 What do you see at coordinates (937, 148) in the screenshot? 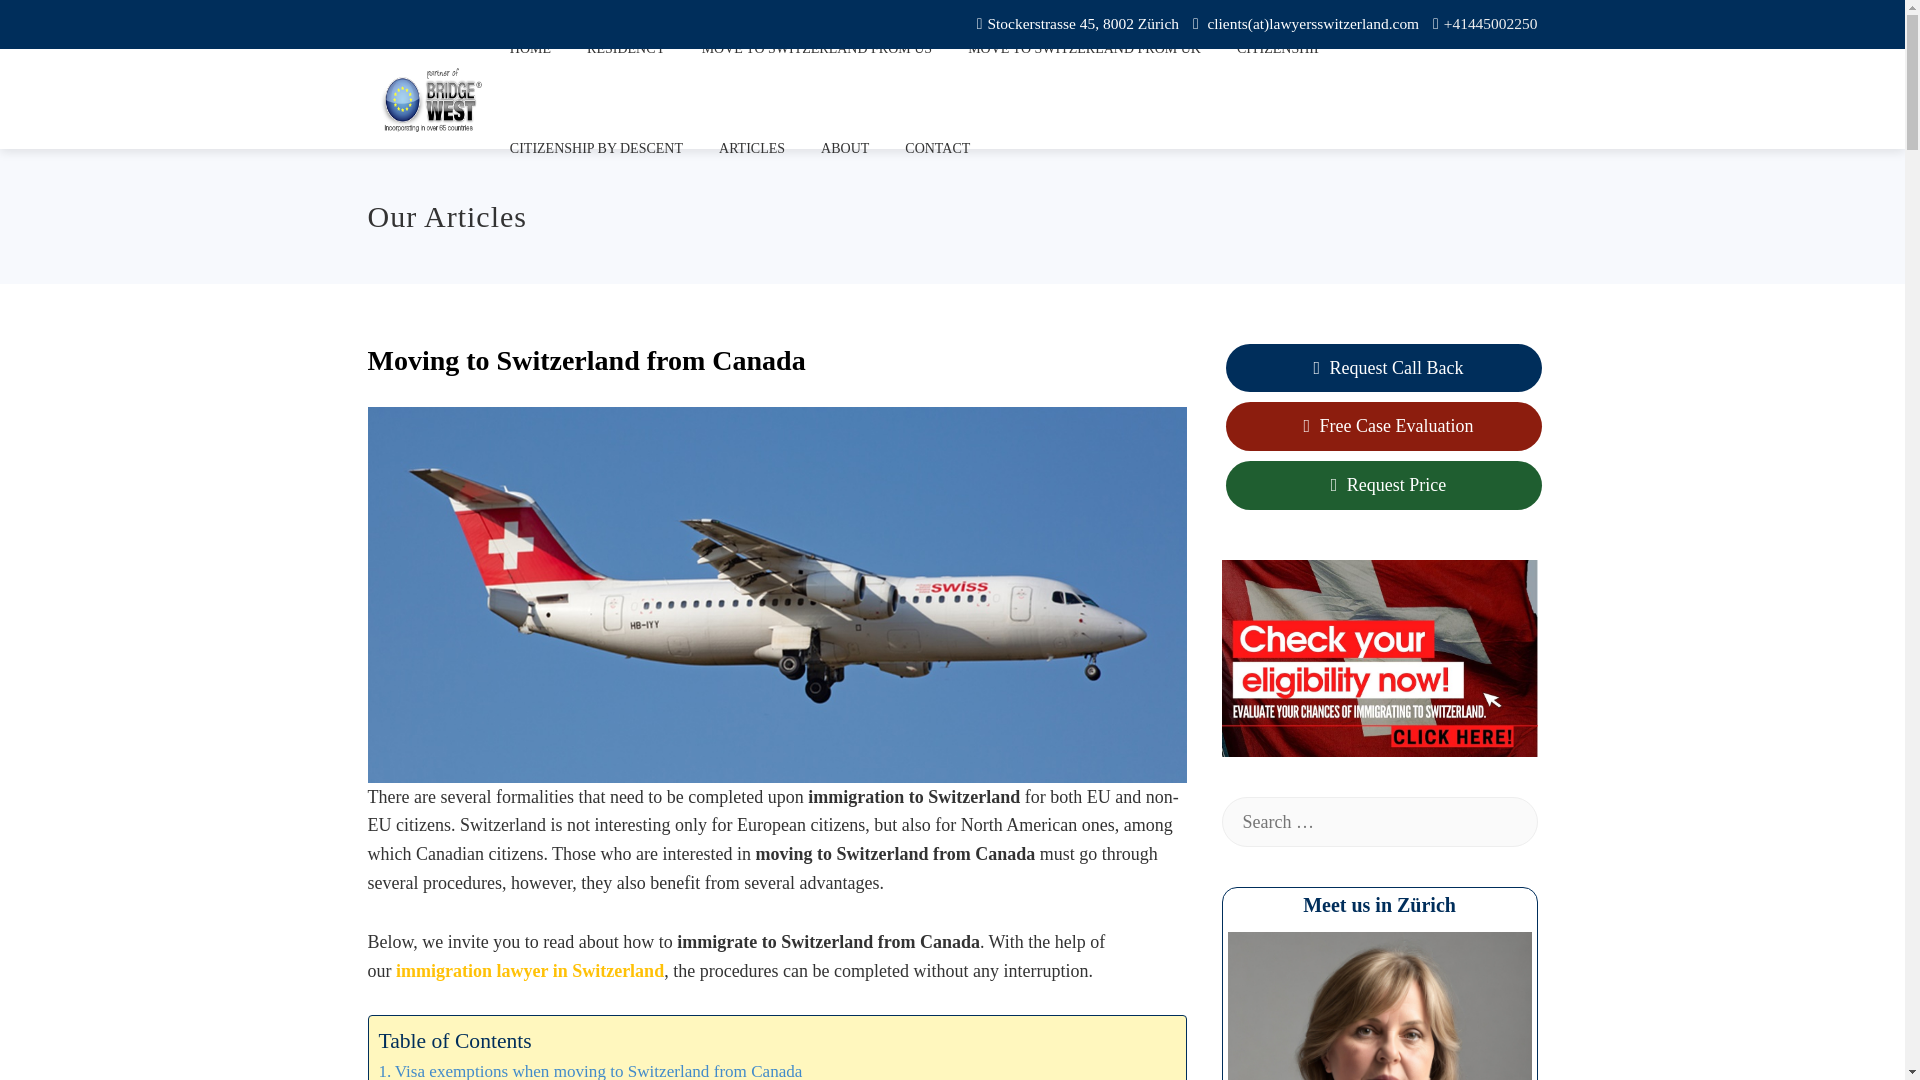
I see `CONTACT` at bounding box center [937, 148].